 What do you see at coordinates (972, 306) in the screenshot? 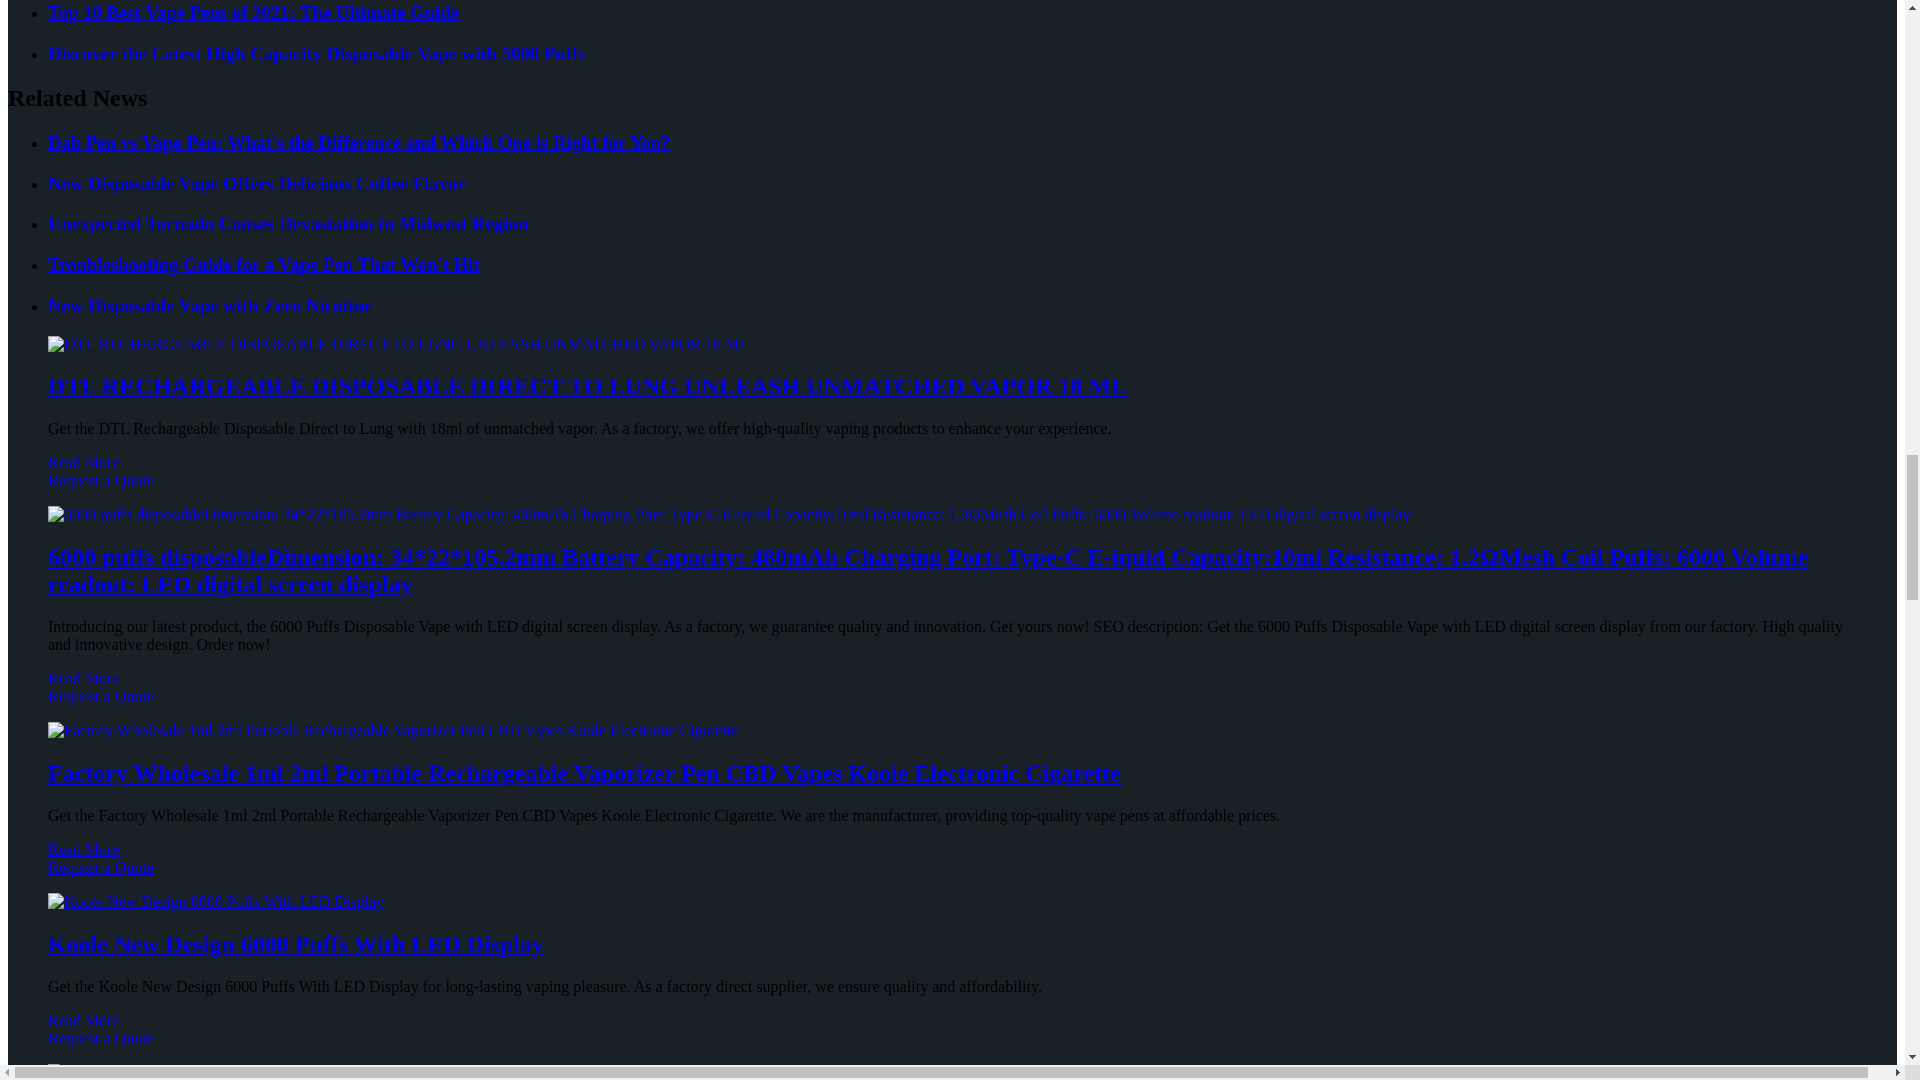
I see `New Disposable Vape with Zero Nicotine` at bounding box center [972, 306].